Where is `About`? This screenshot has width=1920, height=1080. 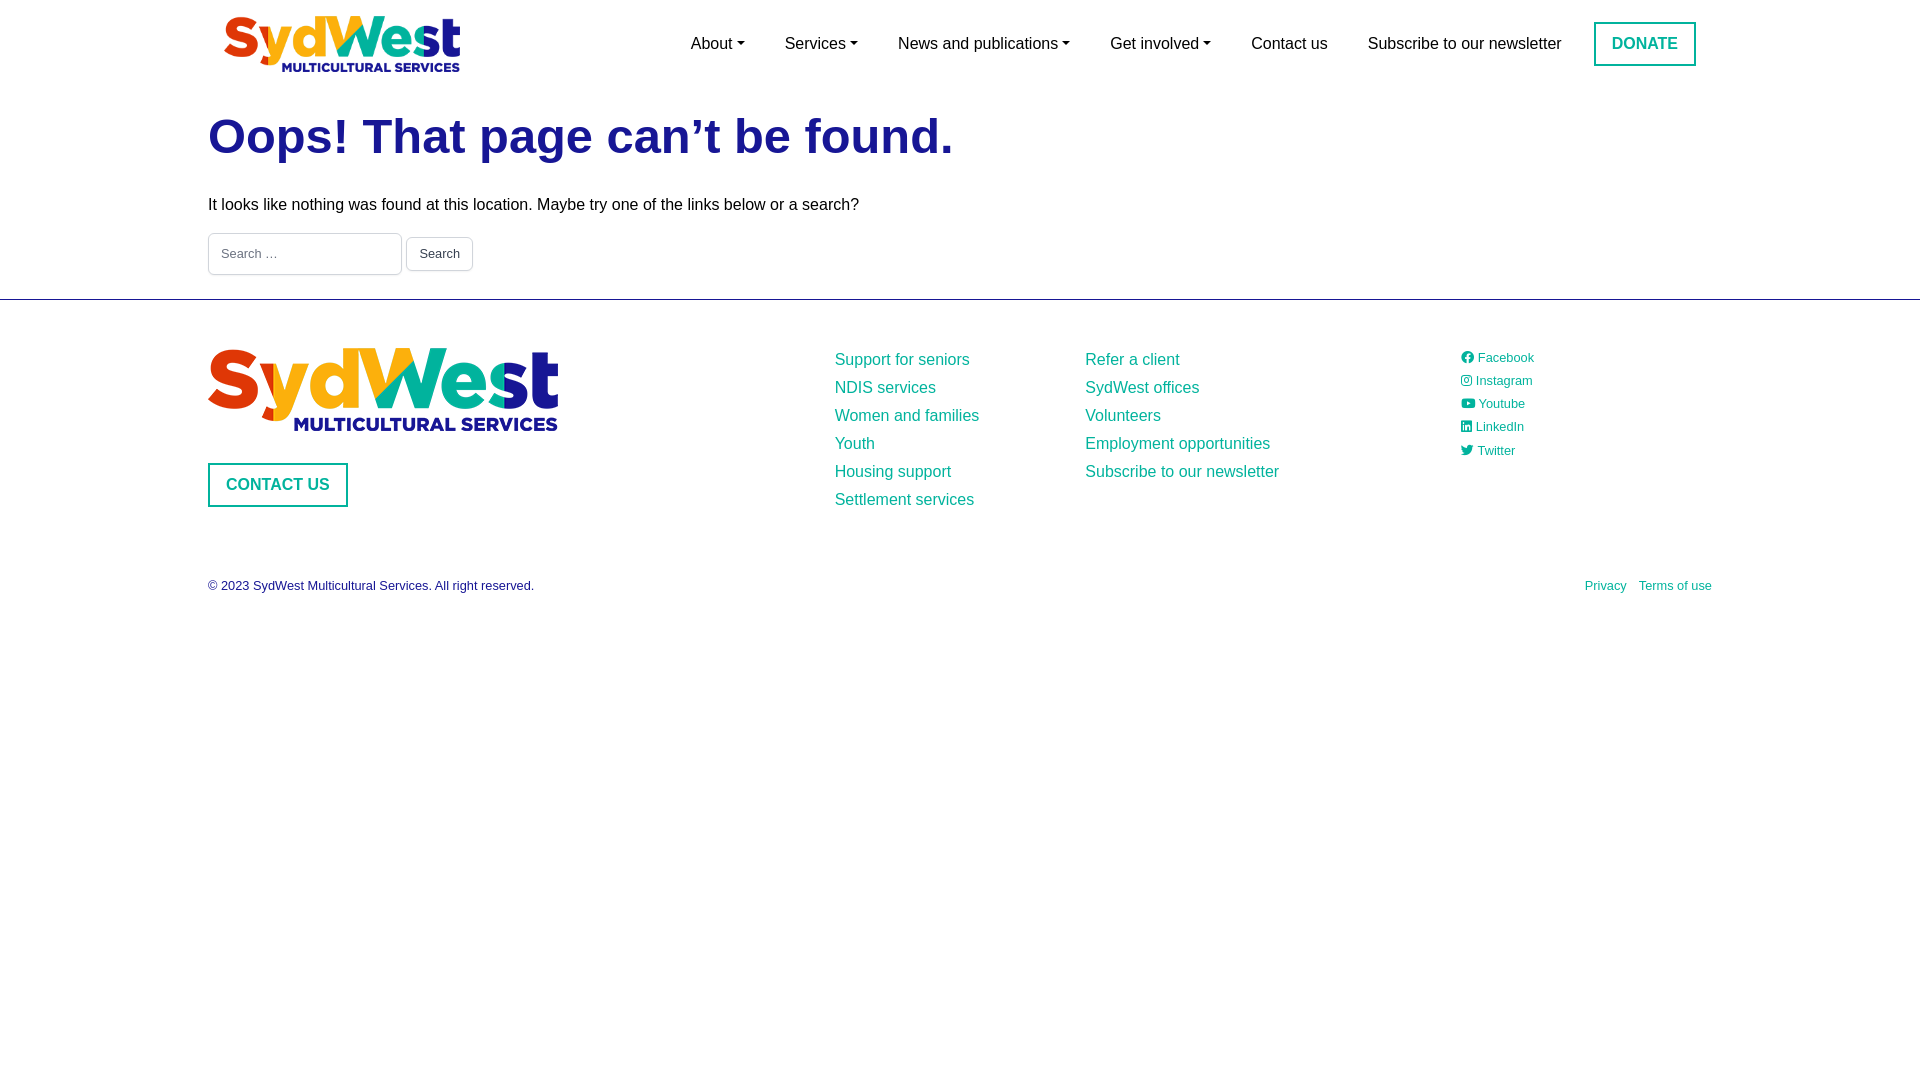 About is located at coordinates (718, 44).